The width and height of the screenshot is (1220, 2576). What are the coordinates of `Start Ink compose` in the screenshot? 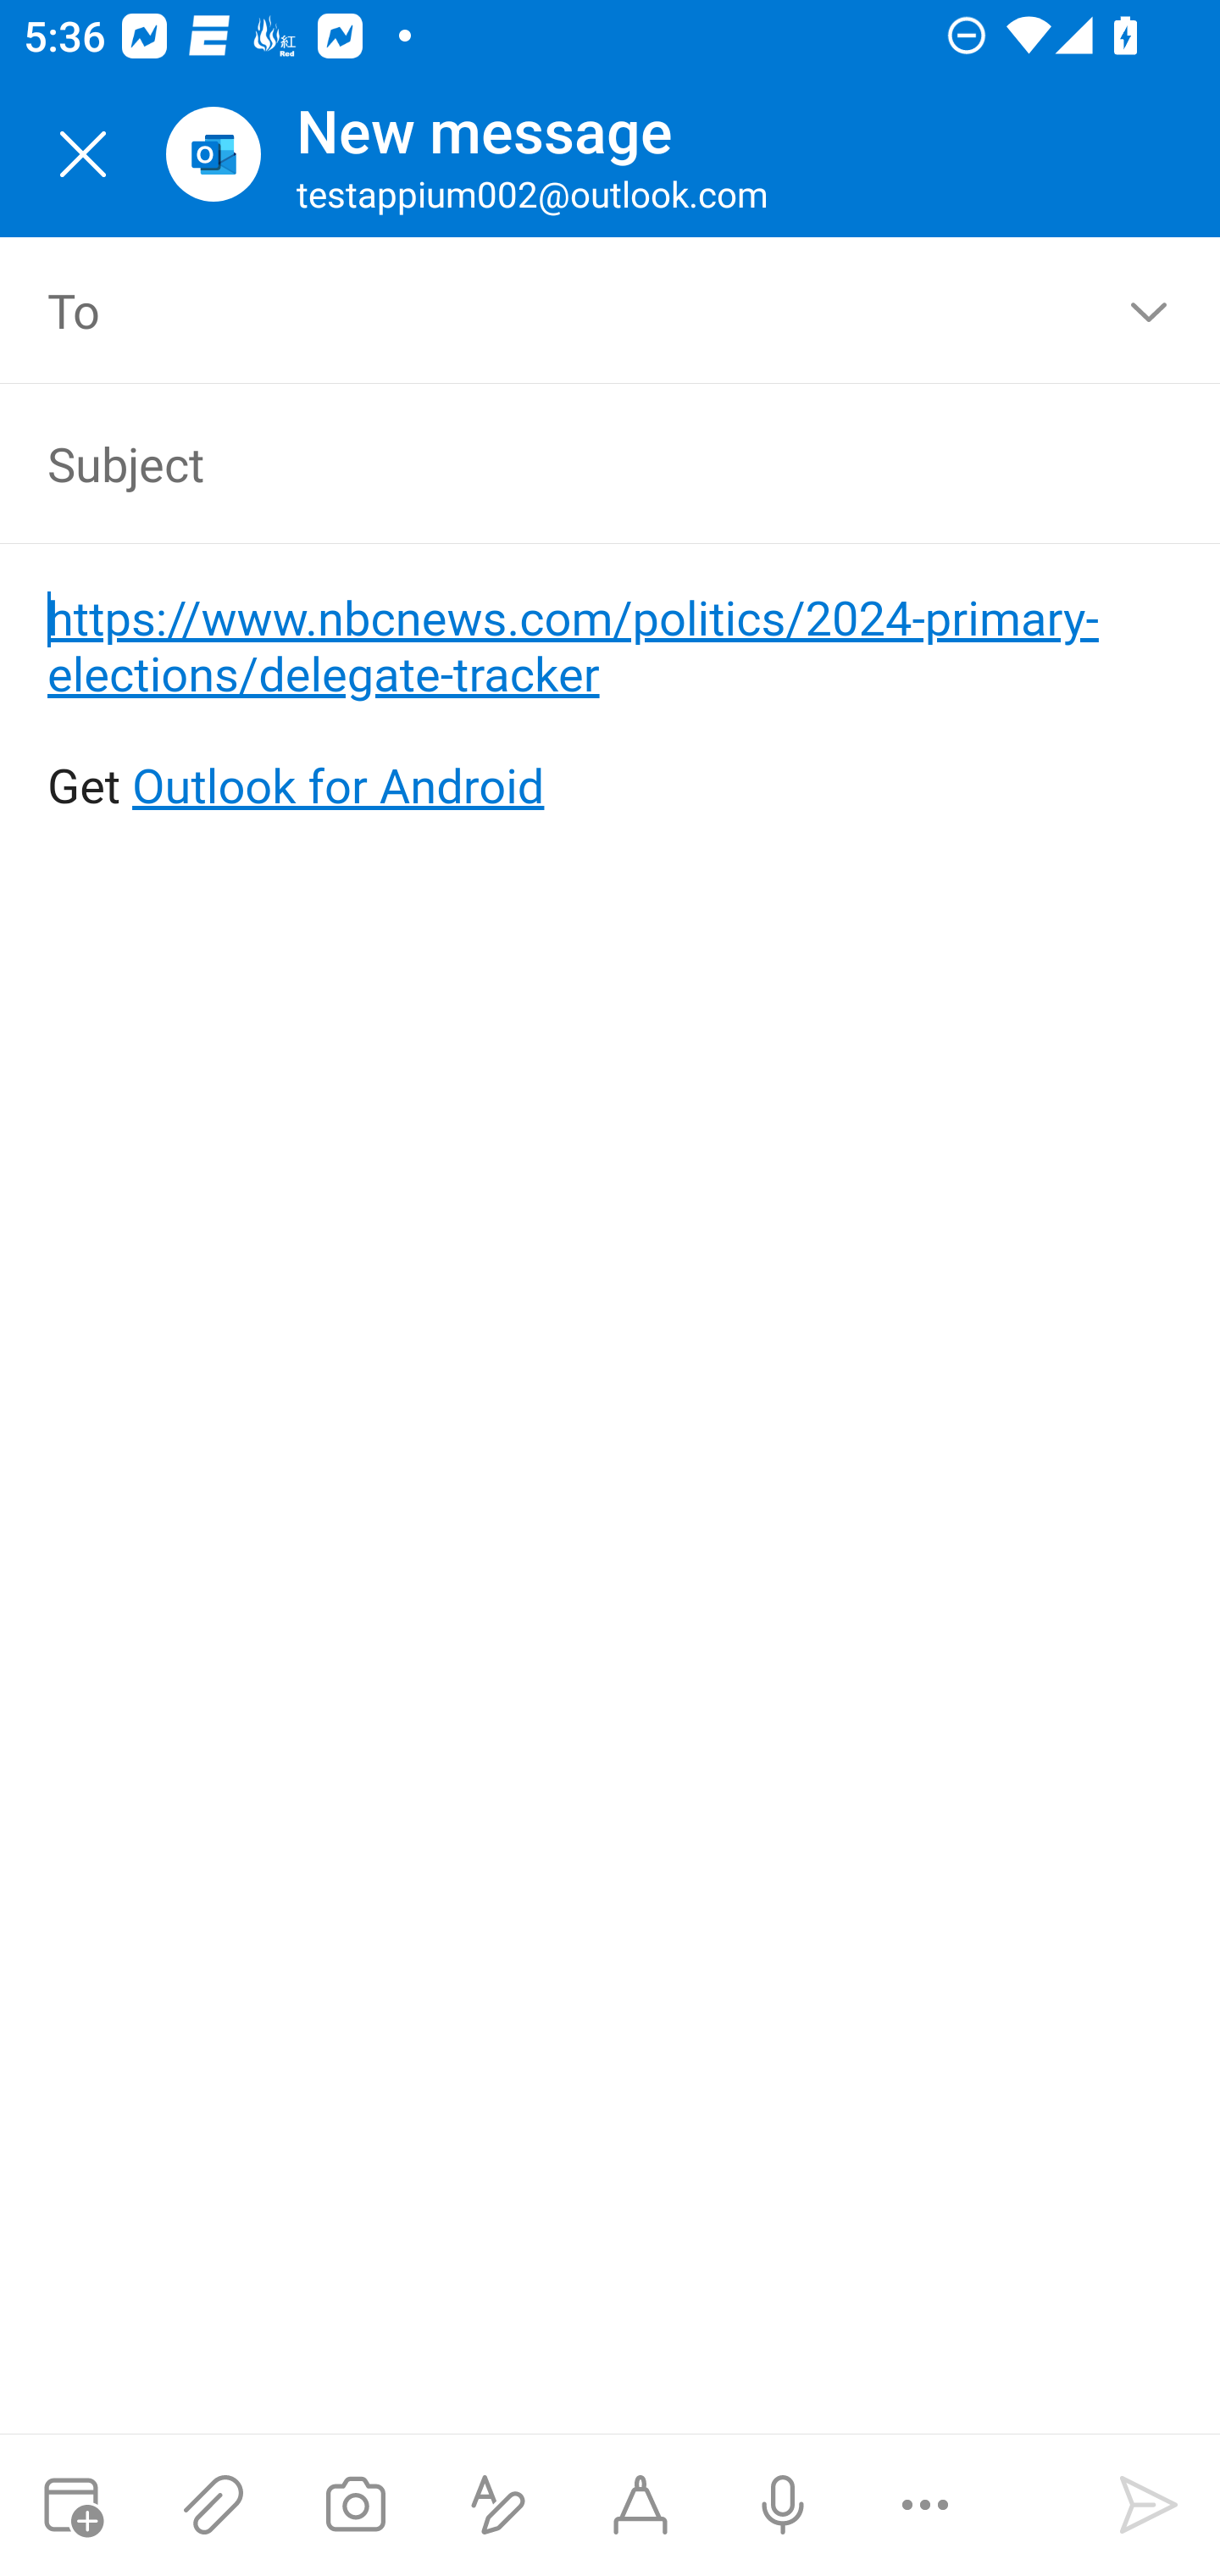 It's located at (640, 2505).